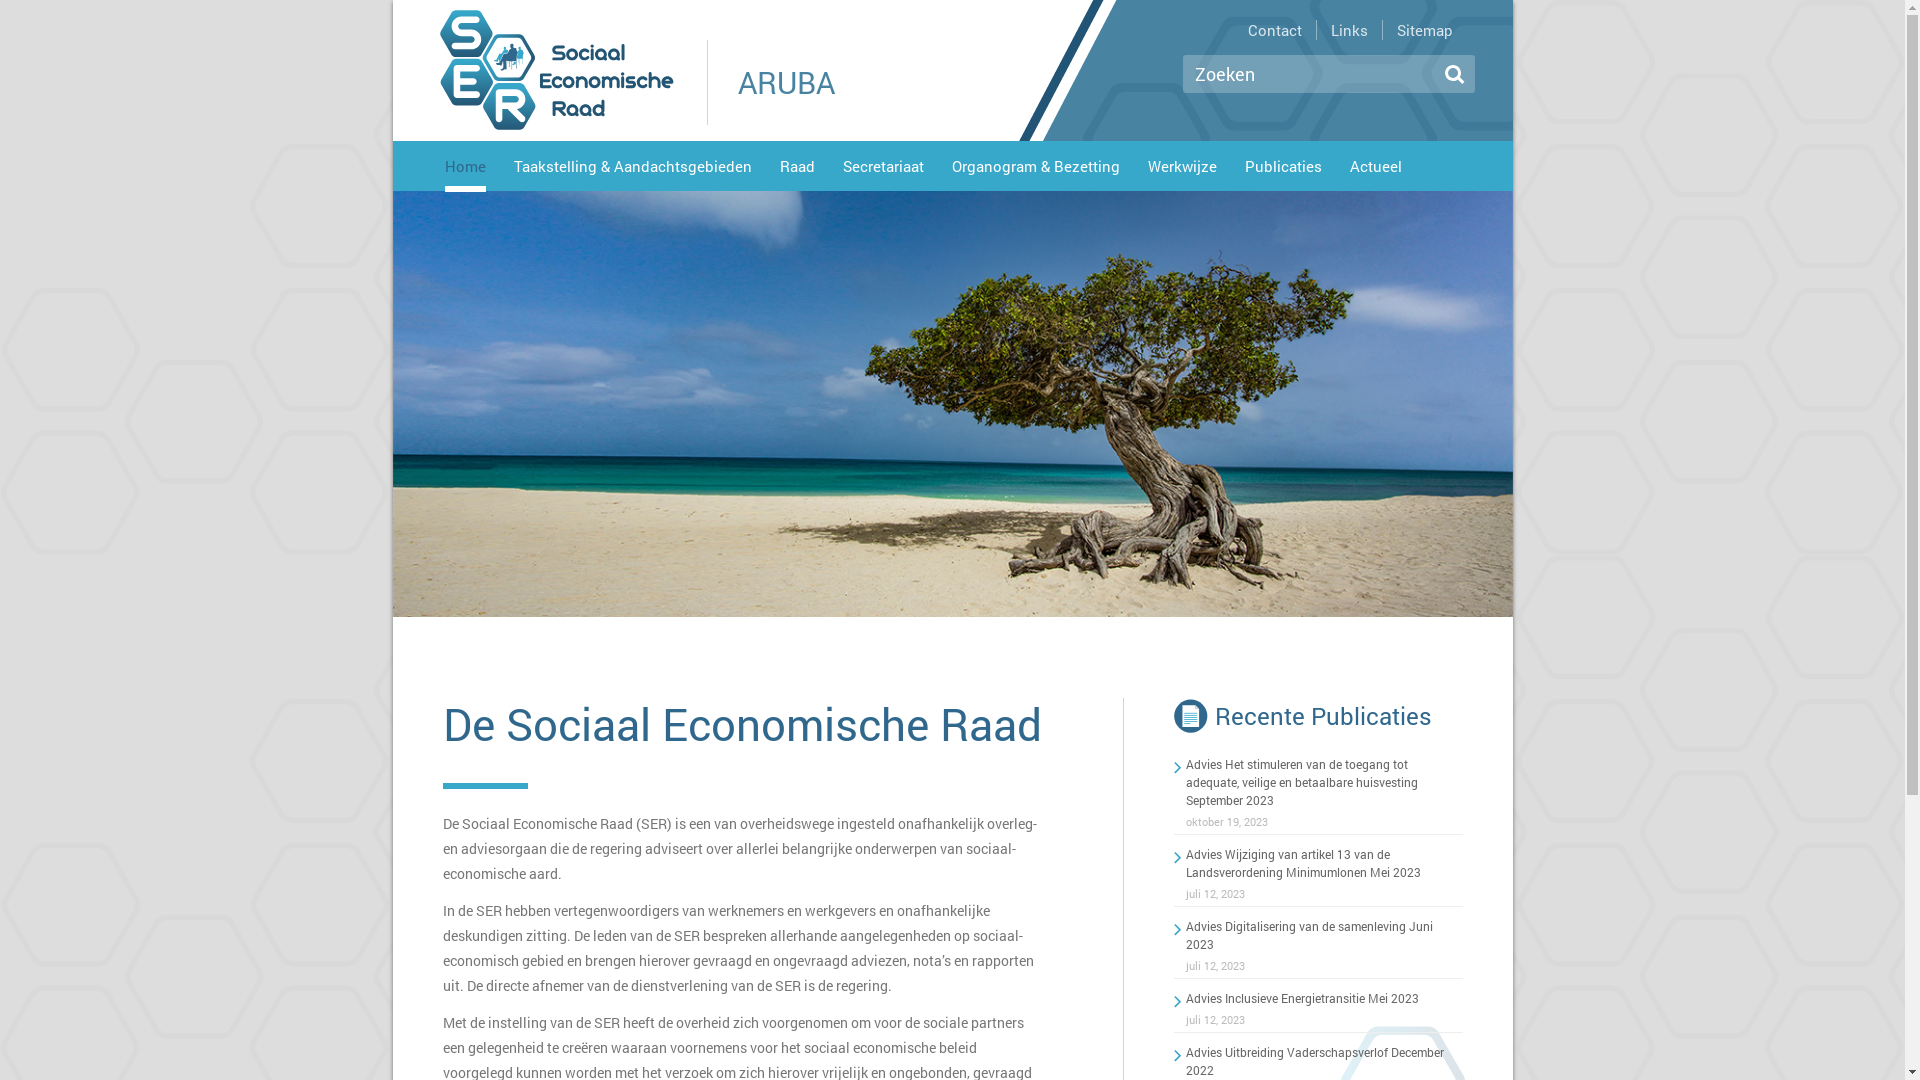 The width and height of the screenshot is (1920, 1080). Describe the element at coordinates (882, 170) in the screenshot. I see `Secretariaat` at that location.